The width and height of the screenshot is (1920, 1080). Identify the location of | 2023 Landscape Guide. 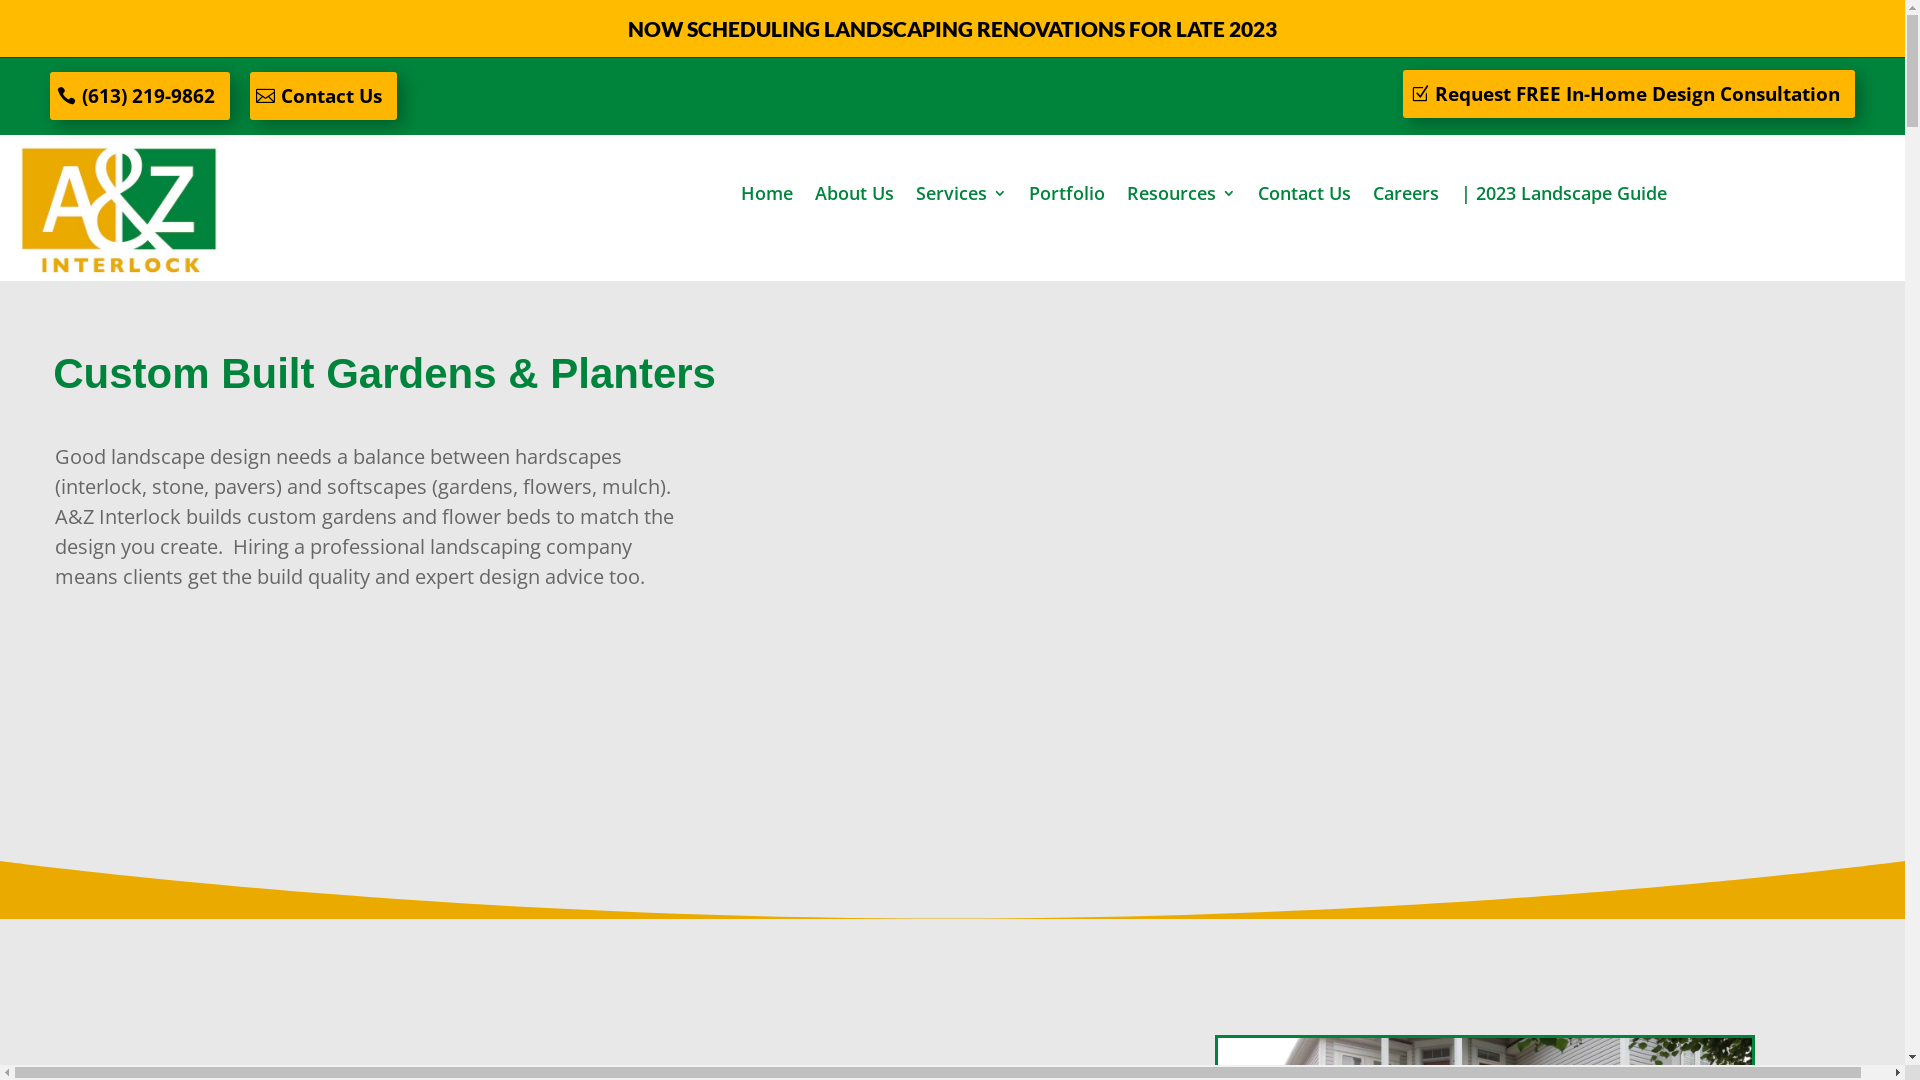
(1564, 197).